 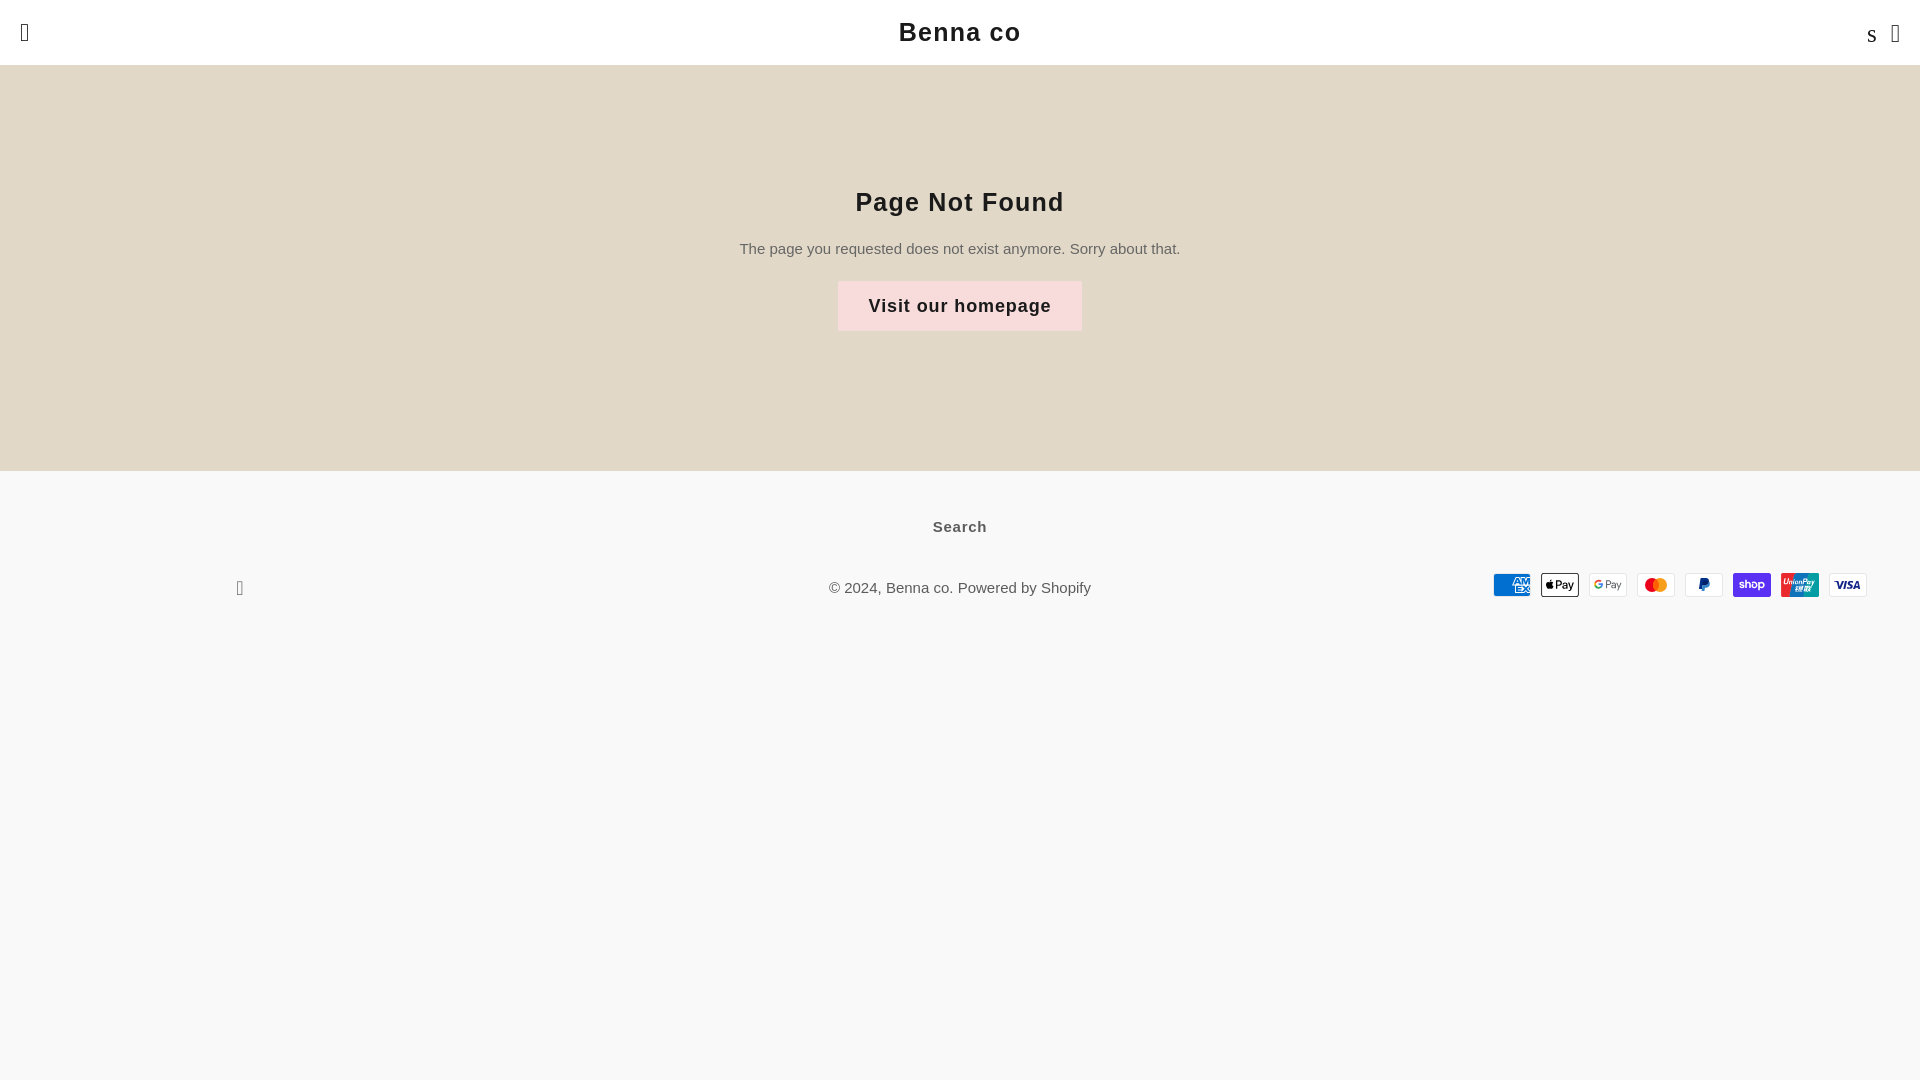 What do you see at coordinates (1848, 585) in the screenshot?
I see `Visa` at bounding box center [1848, 585].